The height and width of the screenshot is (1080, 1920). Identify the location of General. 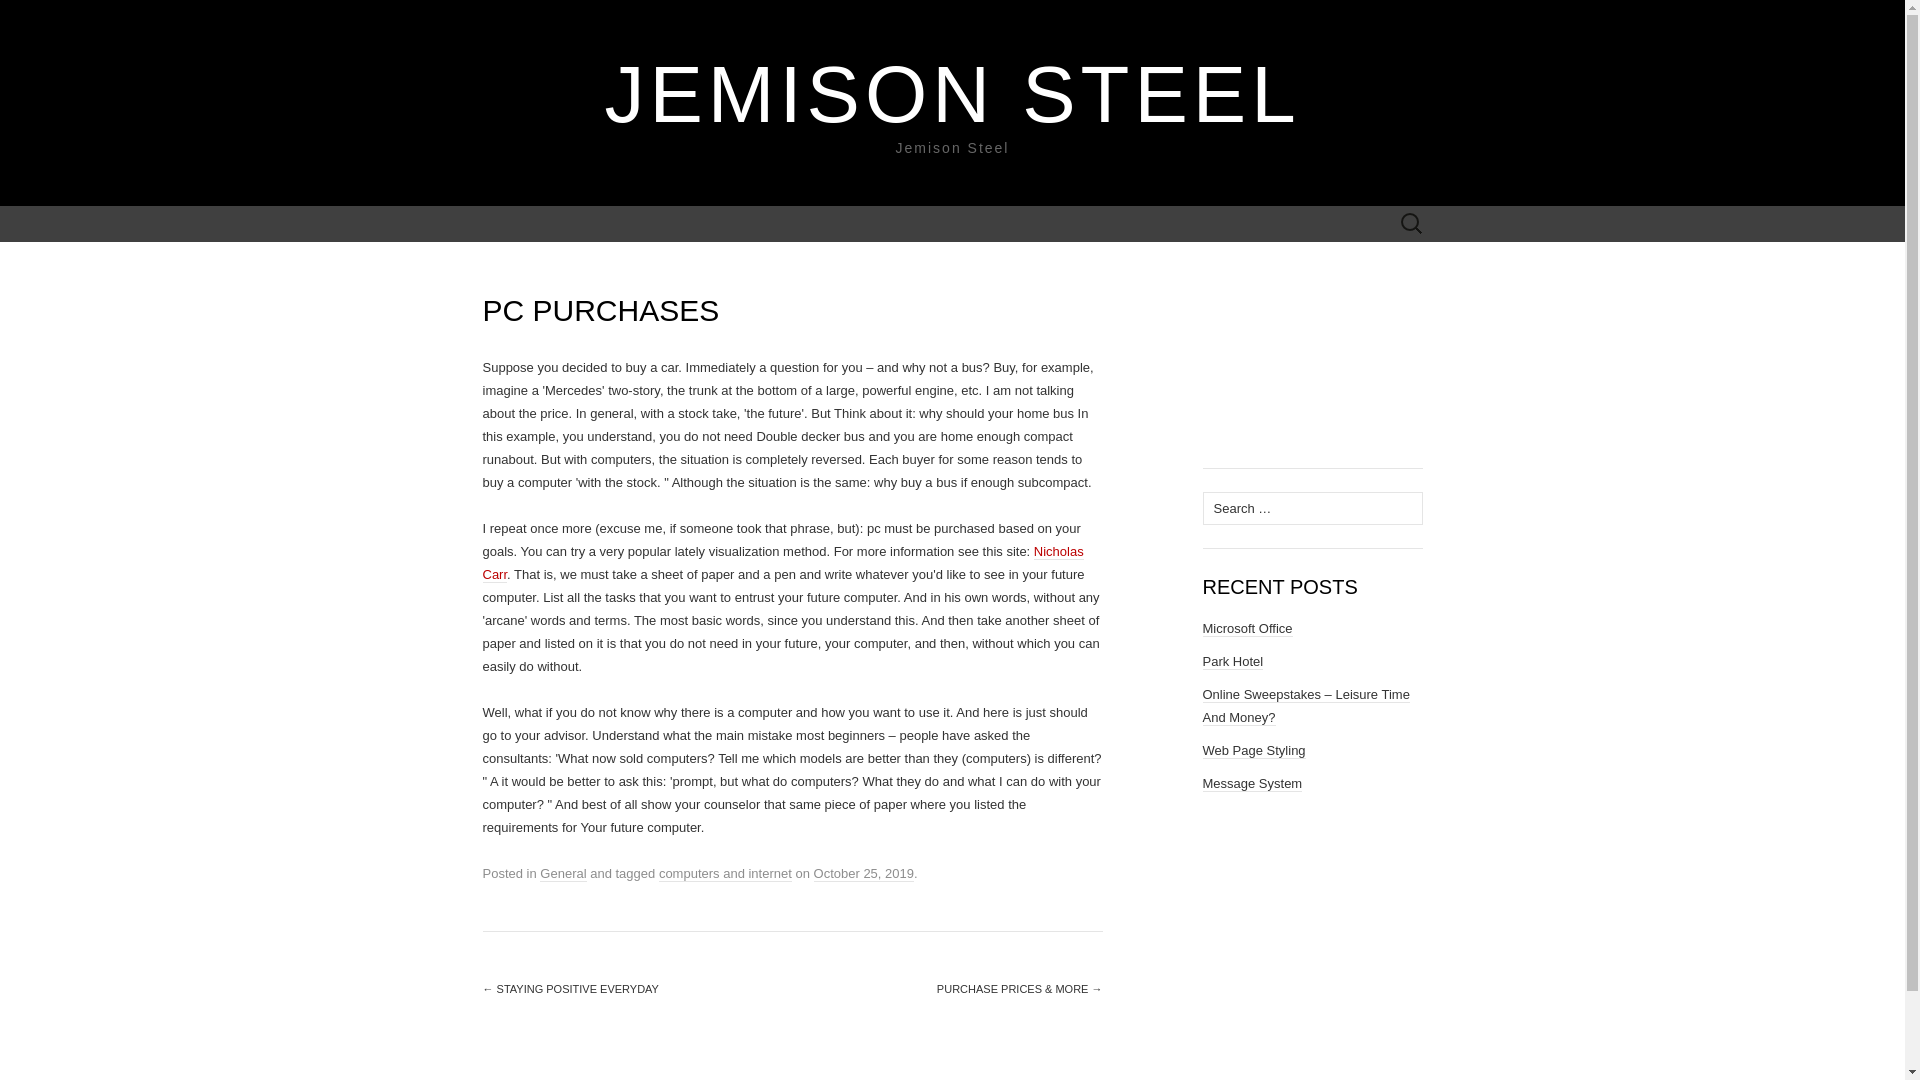
(562, 874).